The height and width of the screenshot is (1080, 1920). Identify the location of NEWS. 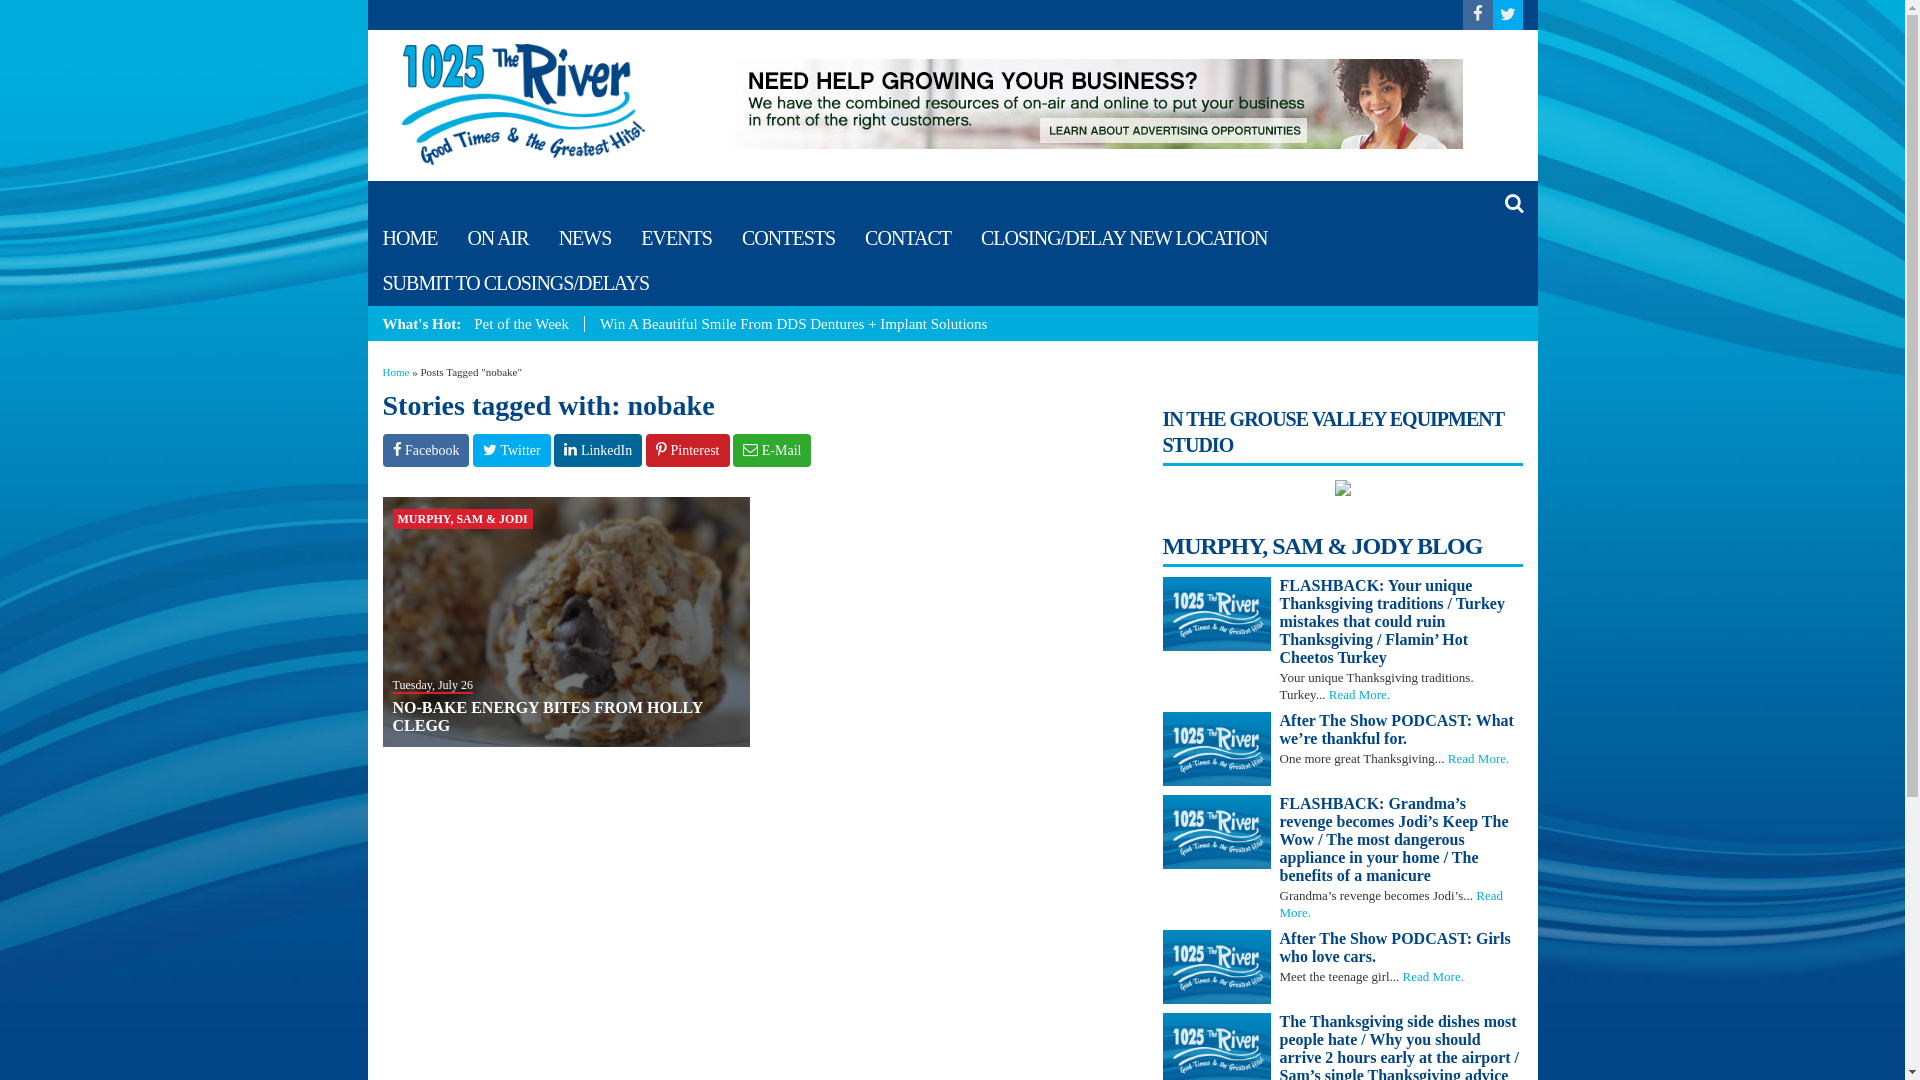
(586, 238).